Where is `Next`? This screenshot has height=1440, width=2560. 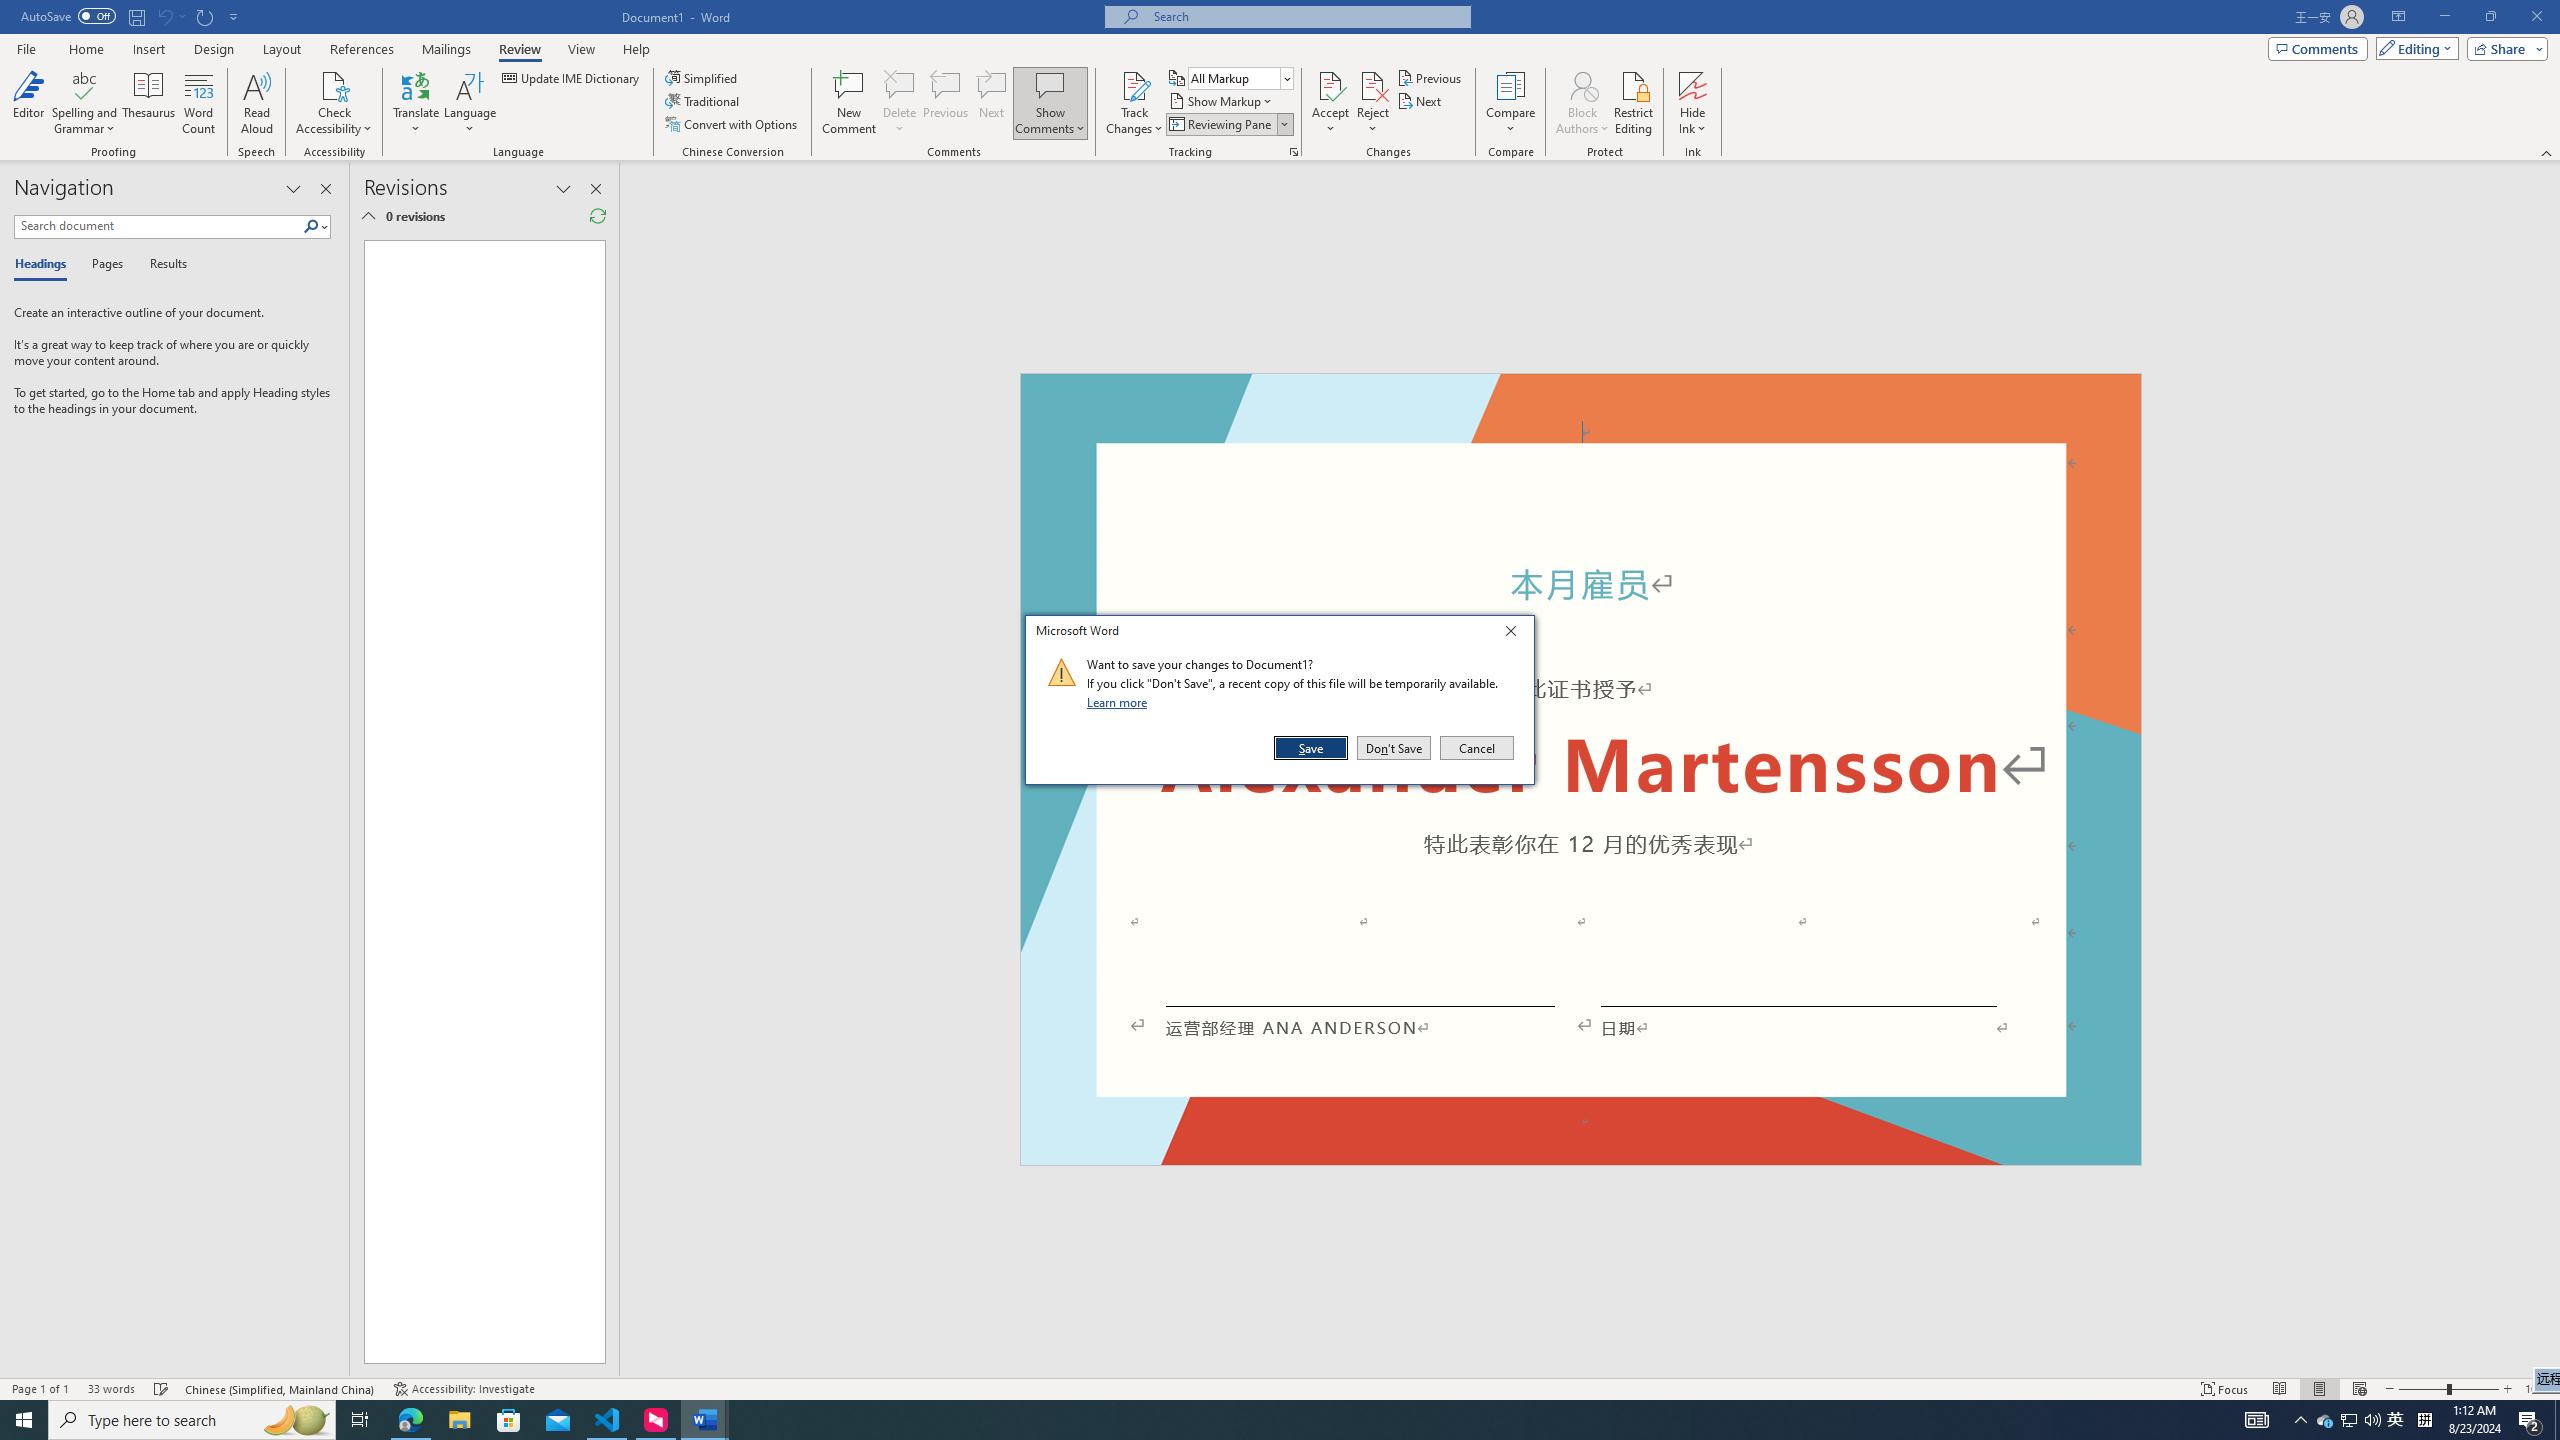
Next is located at coordinates (1422, 100).